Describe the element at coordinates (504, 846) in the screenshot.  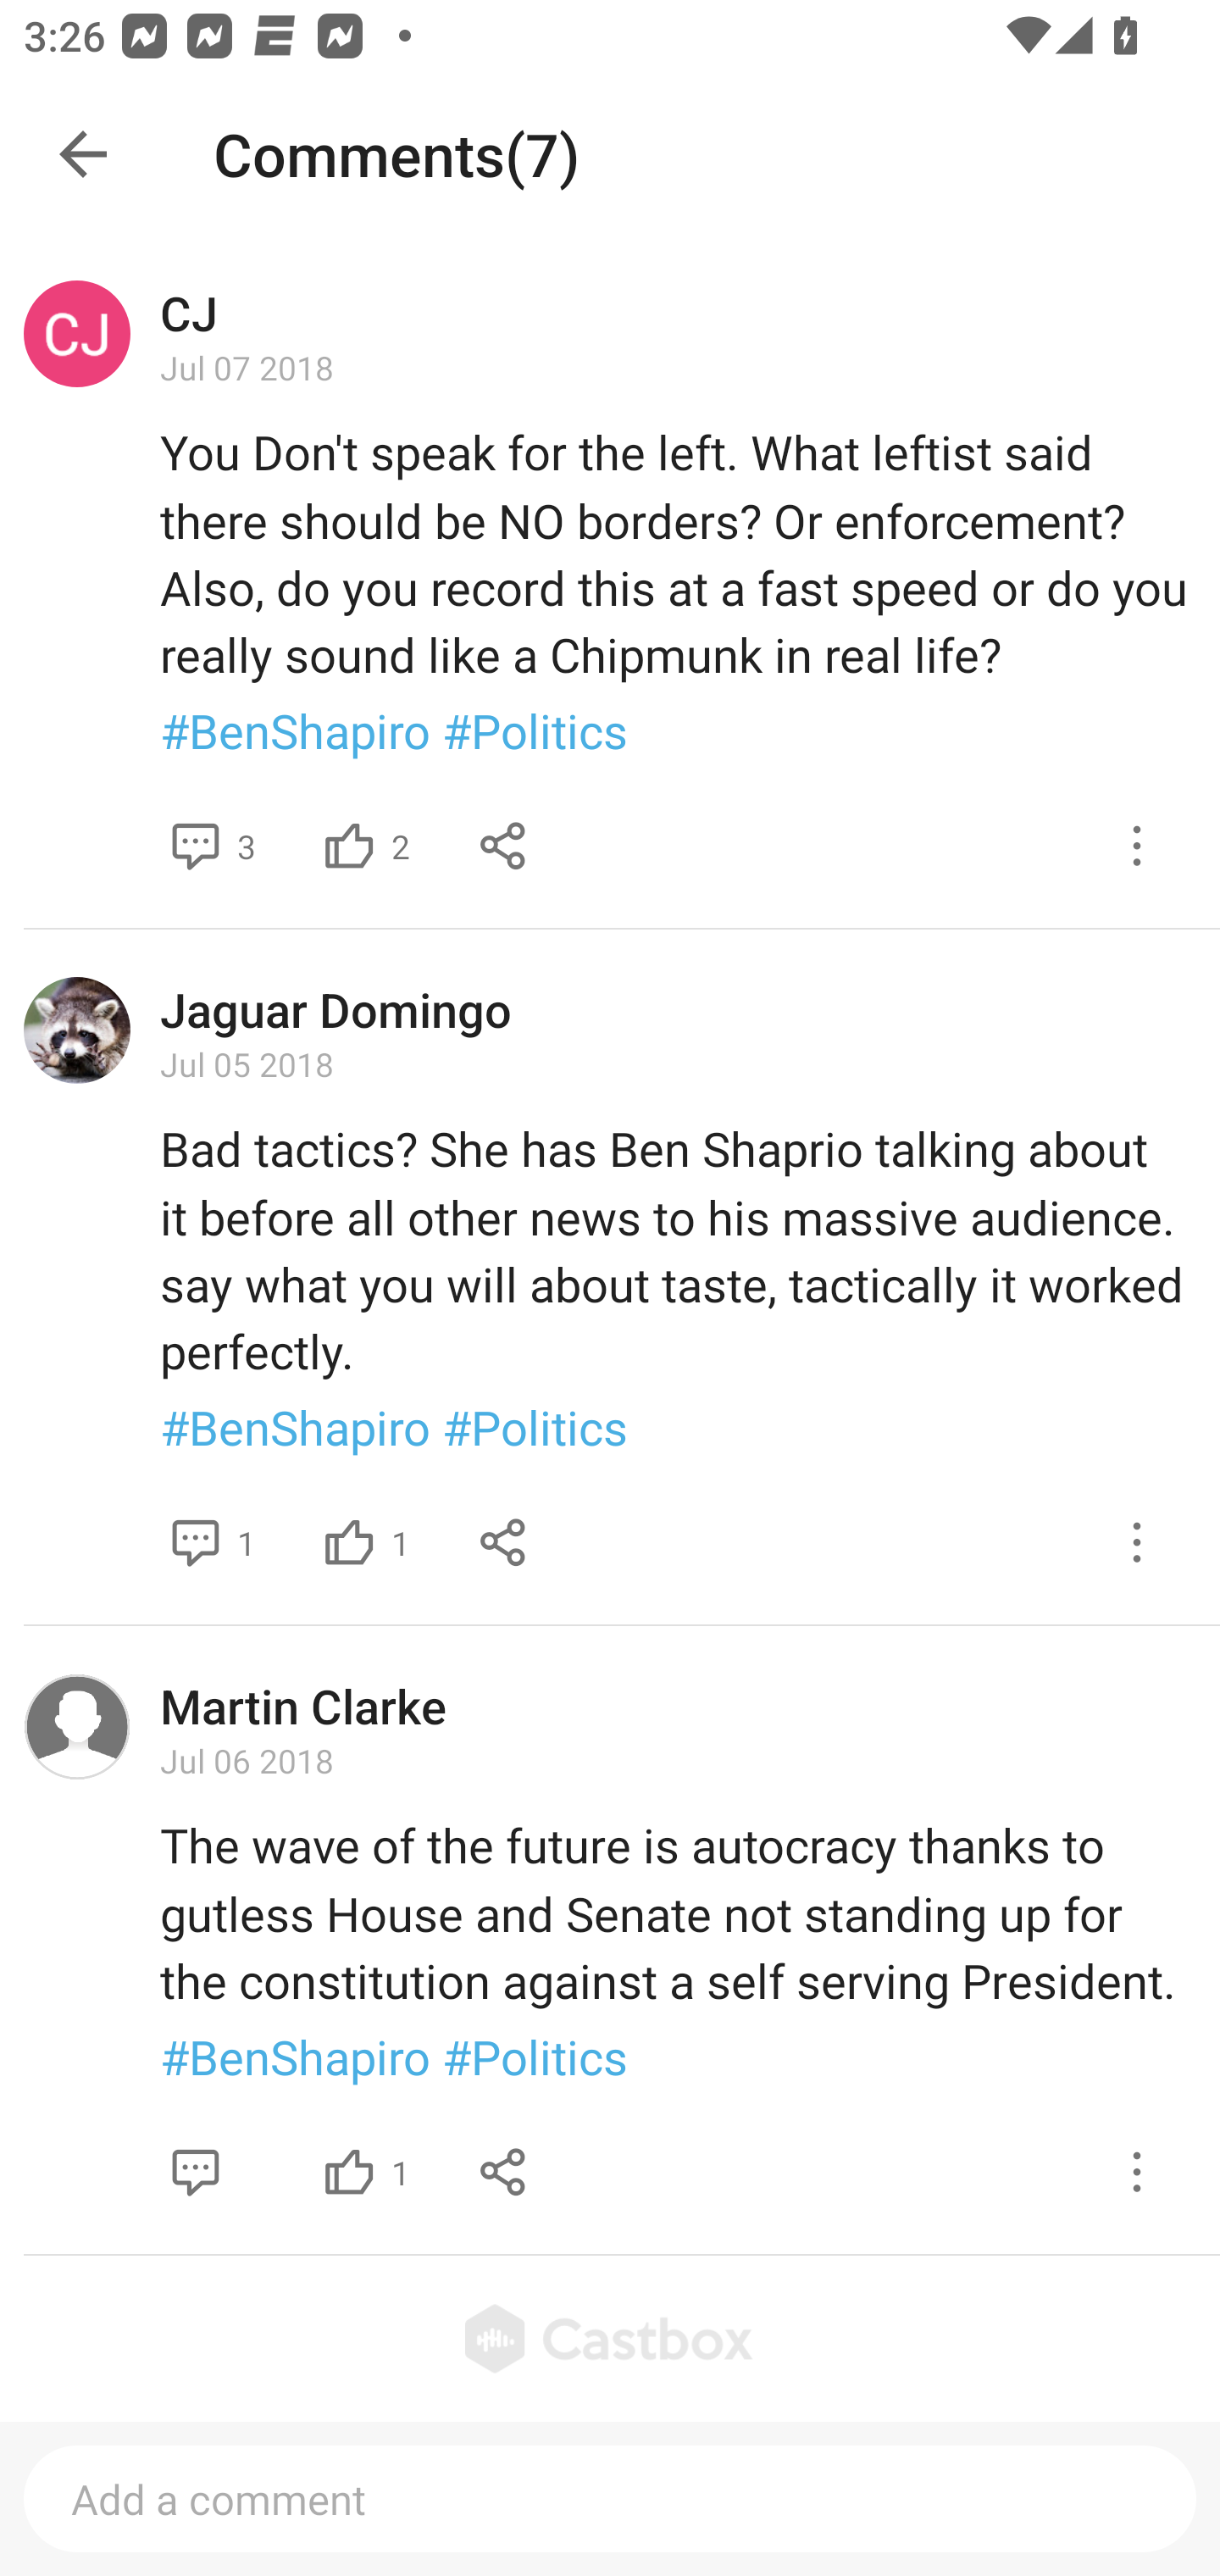
I see `` at that location.